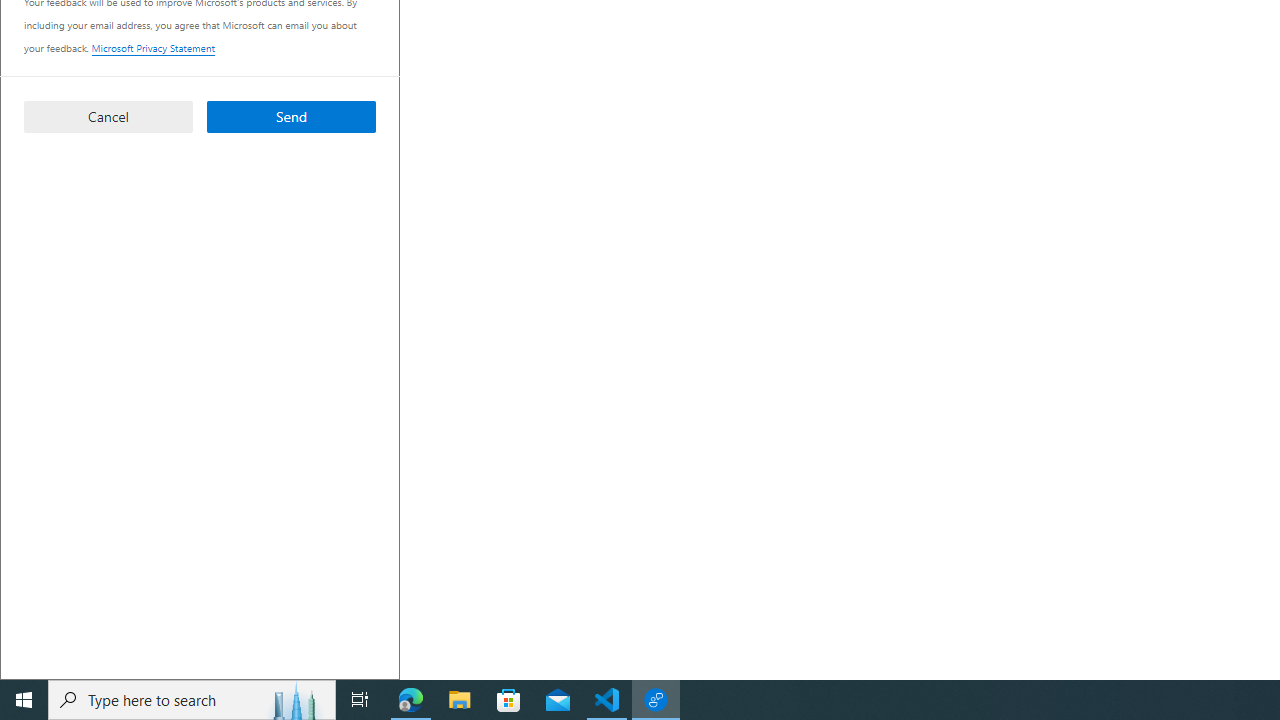 Image resolution: width=1280 pixels, height=720 pixels. What do you see at coordinates (108, 116) in the screenshot?
I see `Cancel` at bounding box center [108, 116].